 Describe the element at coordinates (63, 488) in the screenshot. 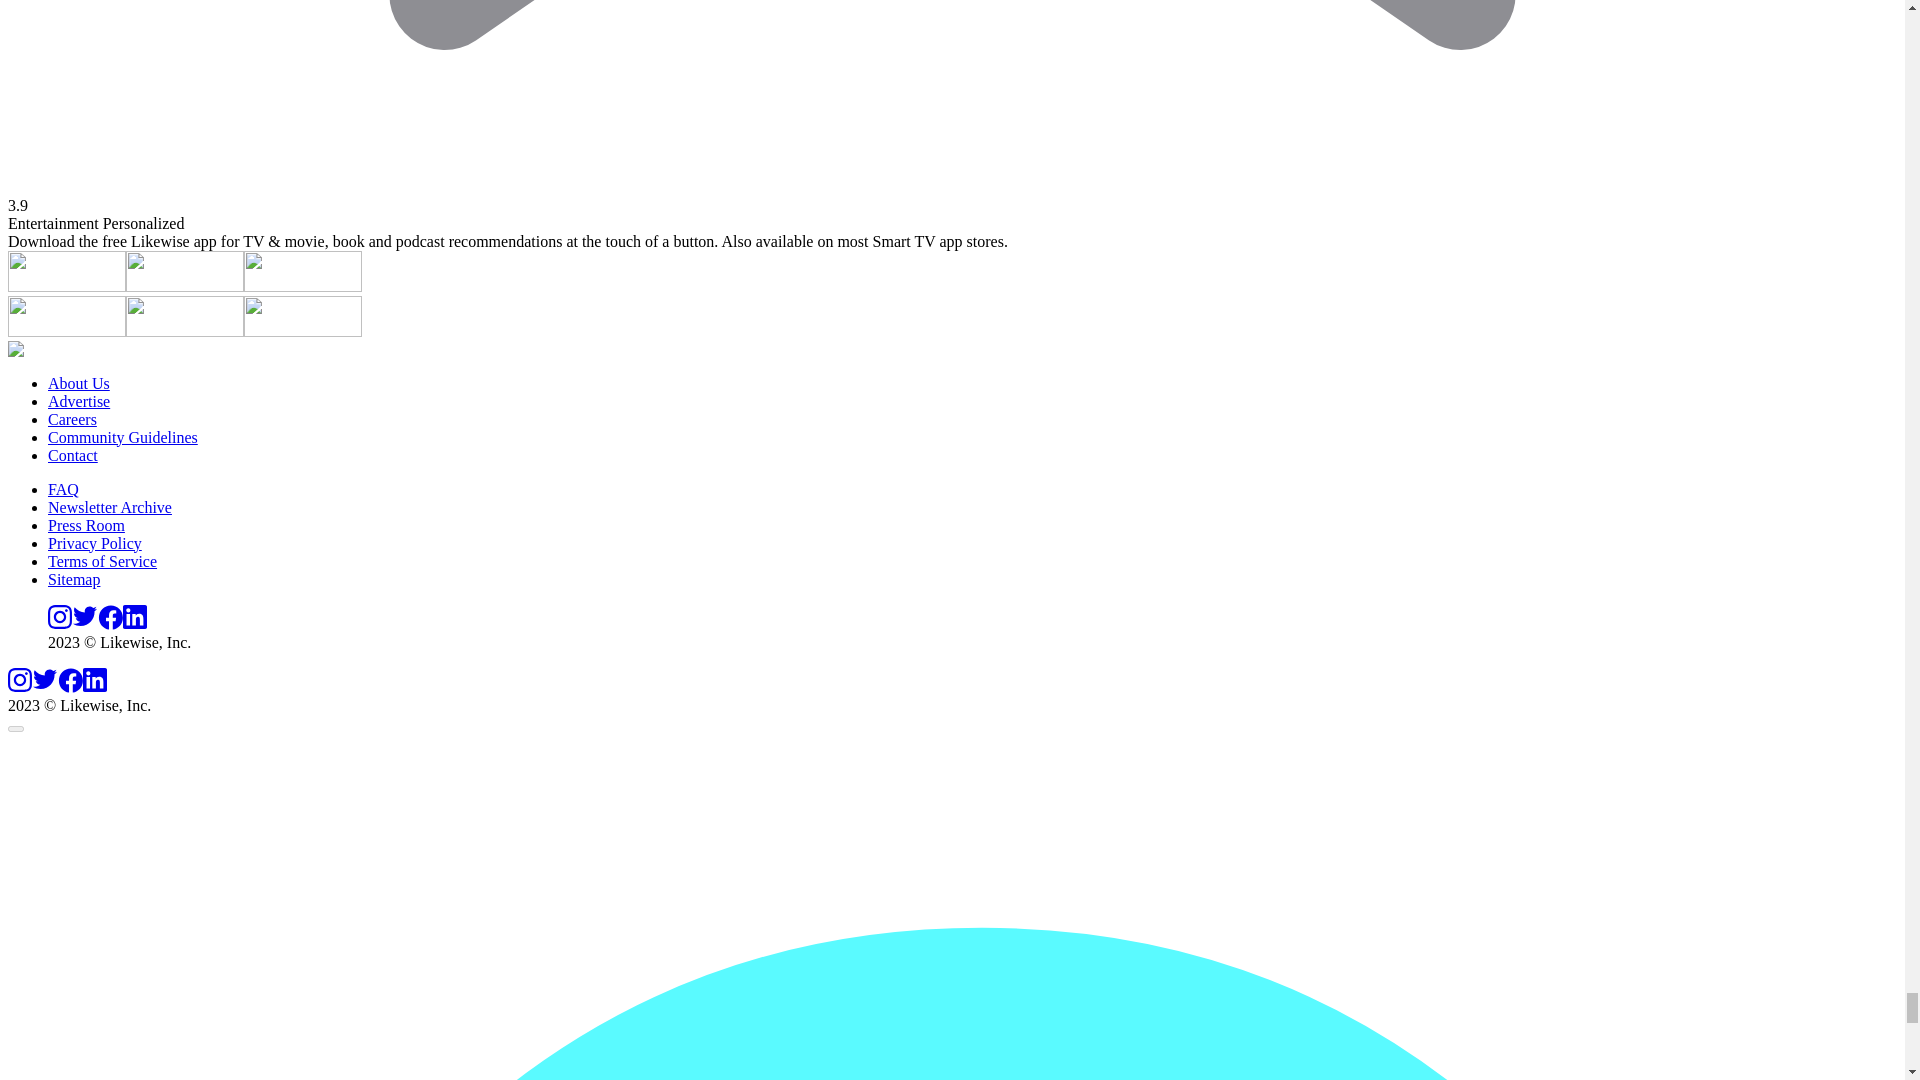

I see `FAQ` at that location.